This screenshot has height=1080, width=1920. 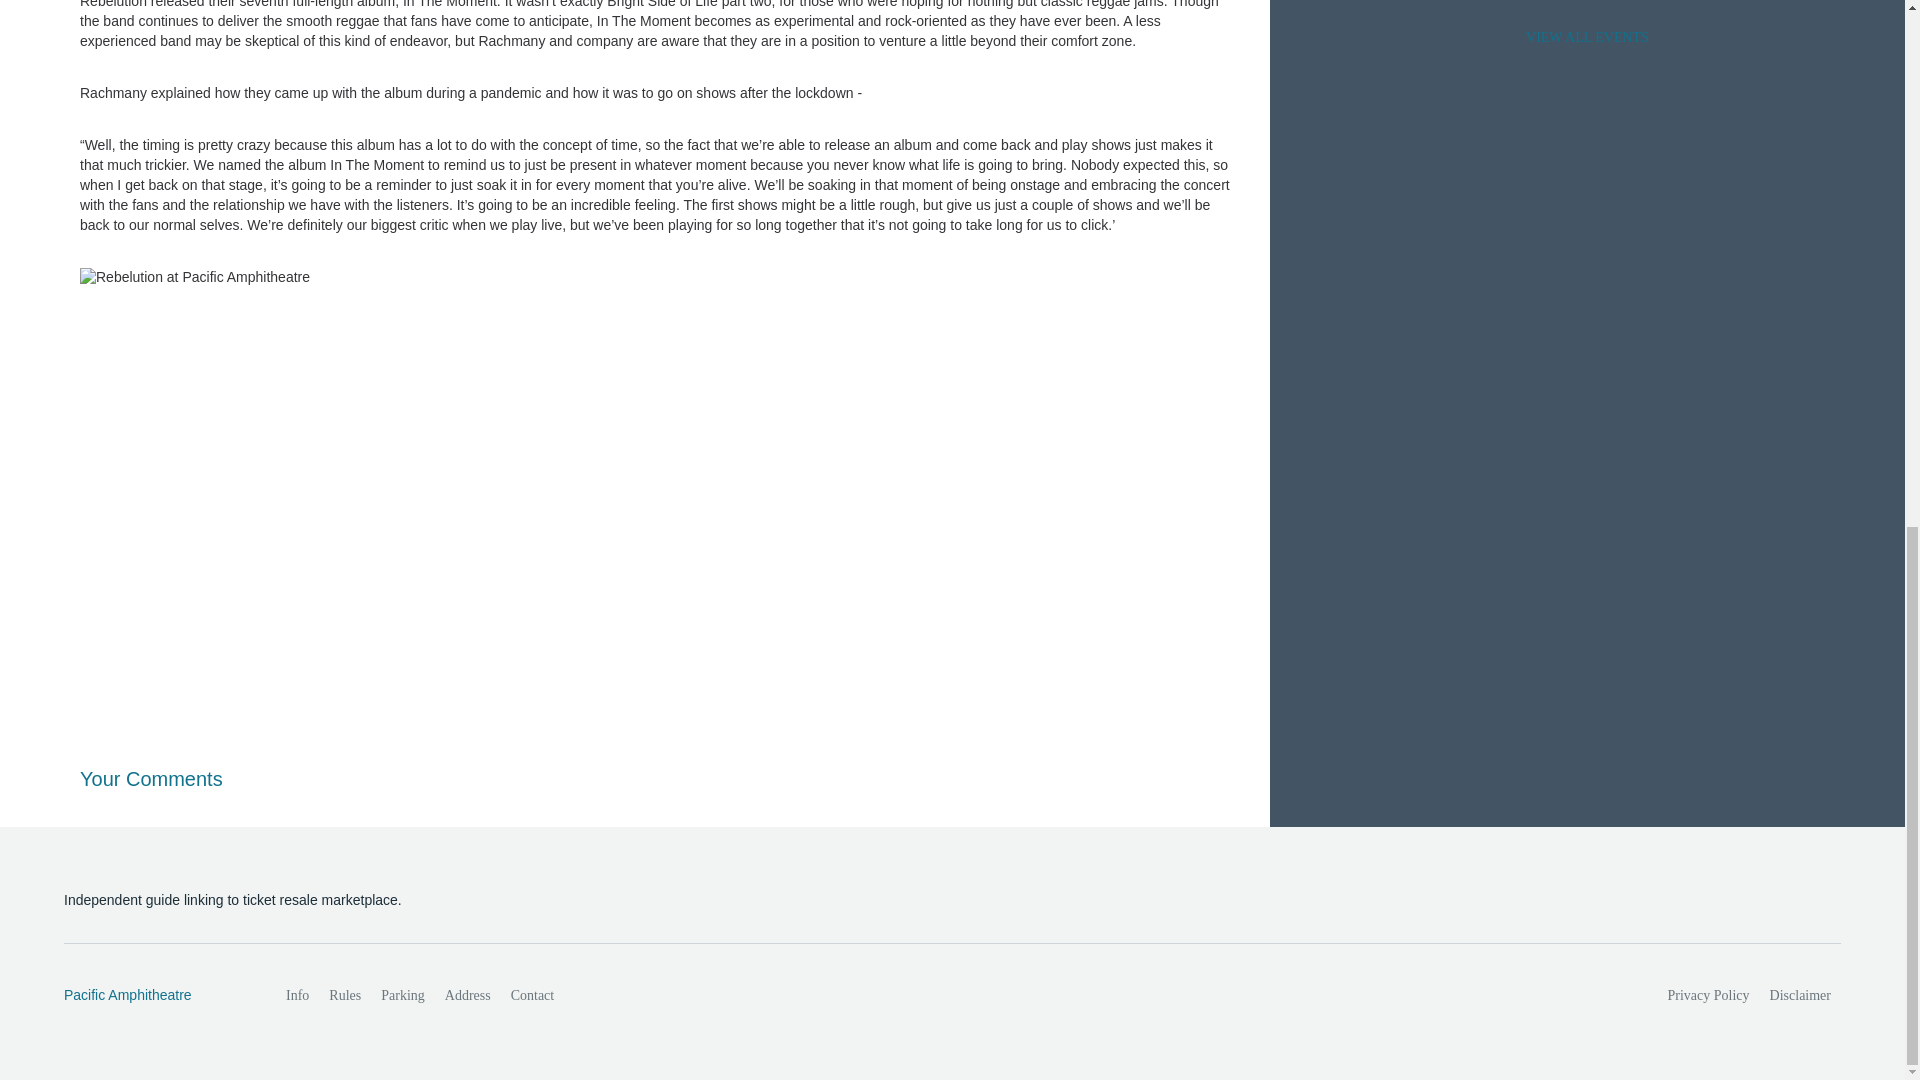 I want to click on Rules, so click(x=344, y=996).